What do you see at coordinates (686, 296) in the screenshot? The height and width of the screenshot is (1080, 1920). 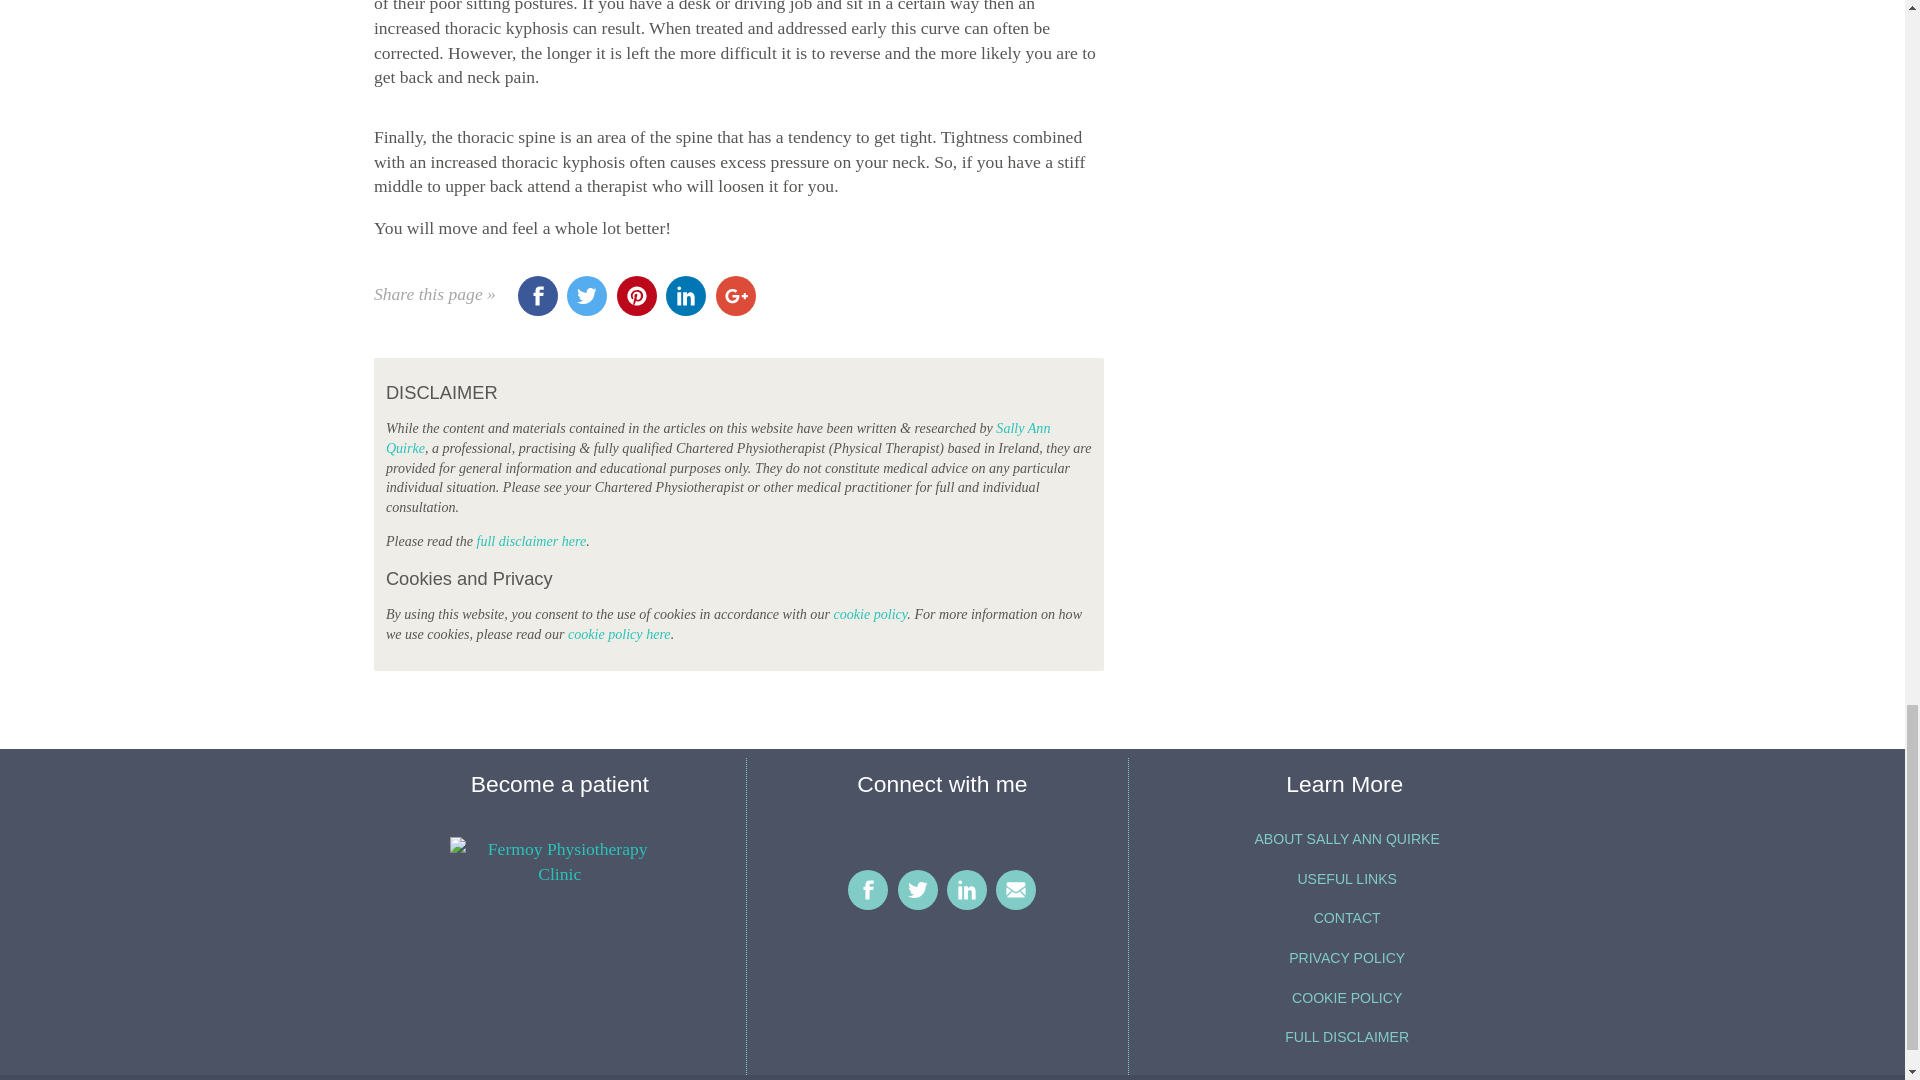 I see `Share on Linked in` at bounding box center [686, 296].